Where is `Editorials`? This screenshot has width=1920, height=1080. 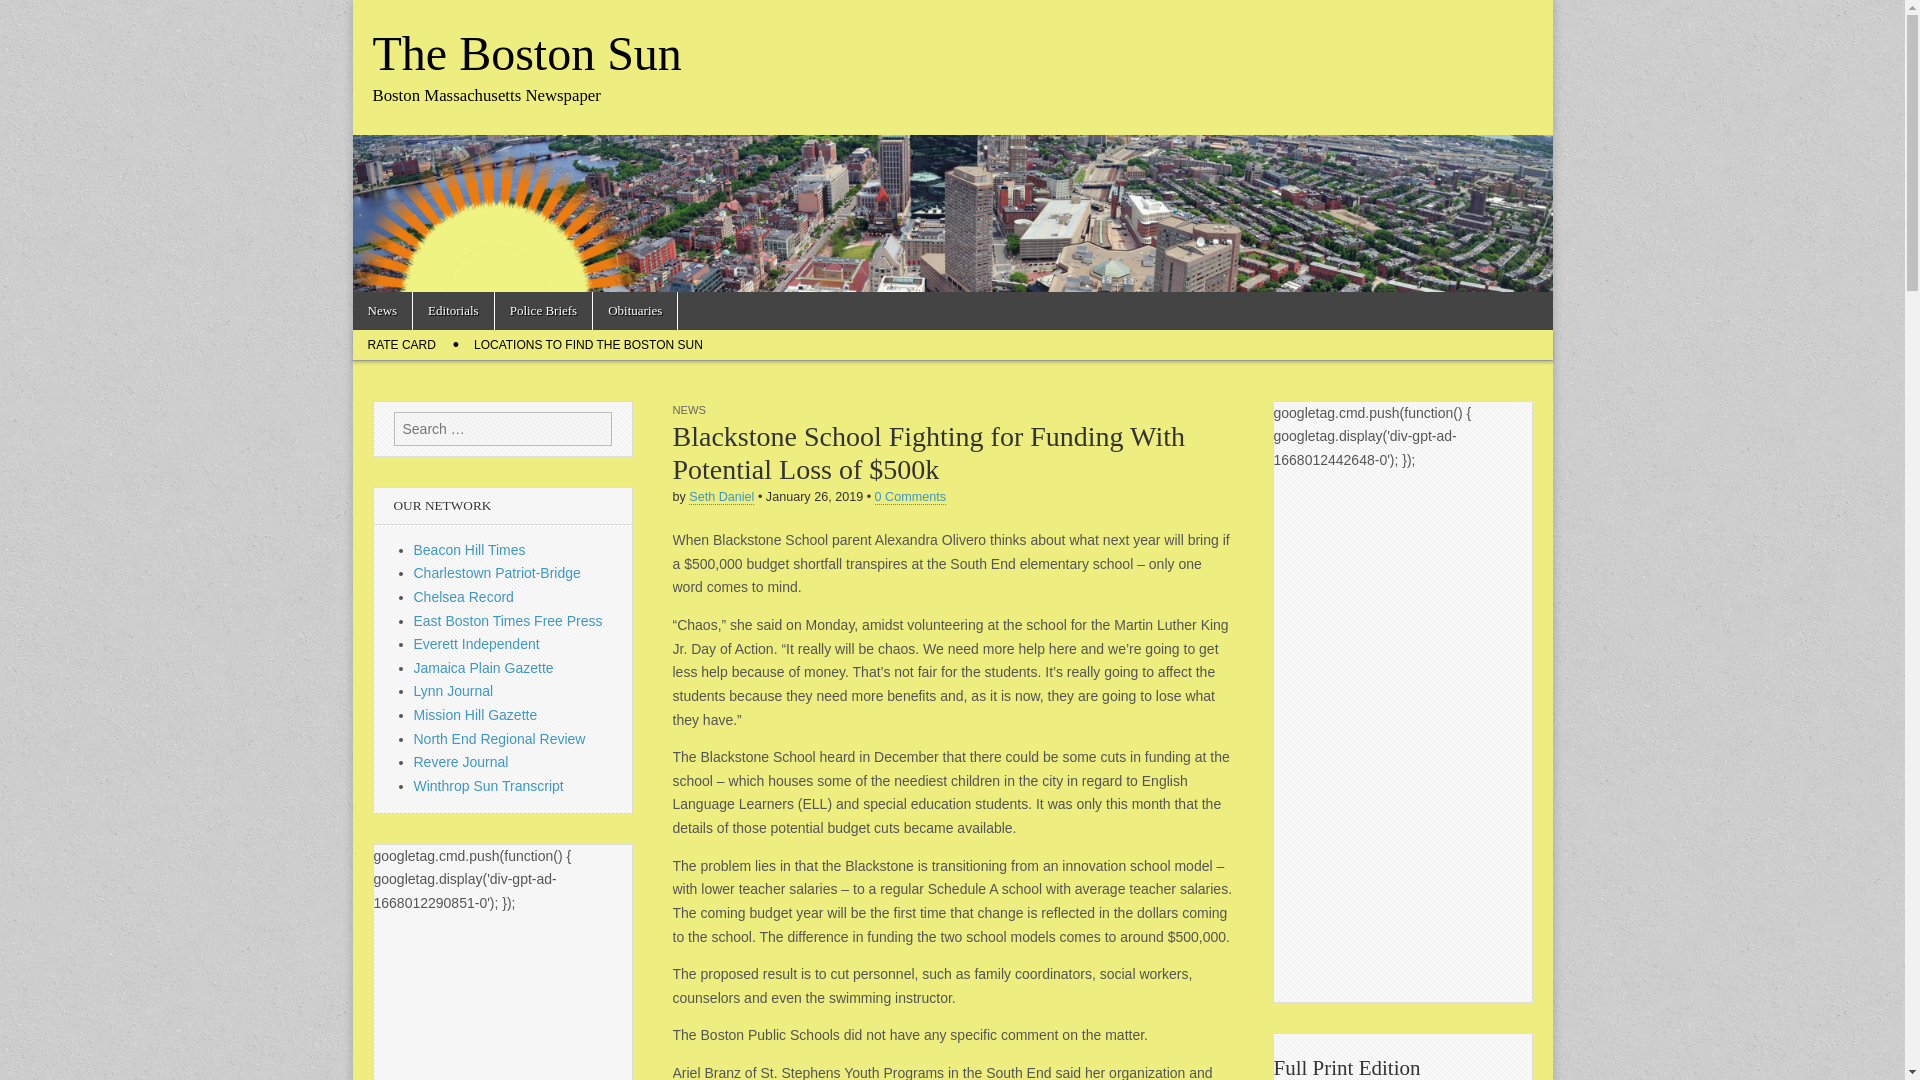
Editorials is located at coordinates (452, 310).